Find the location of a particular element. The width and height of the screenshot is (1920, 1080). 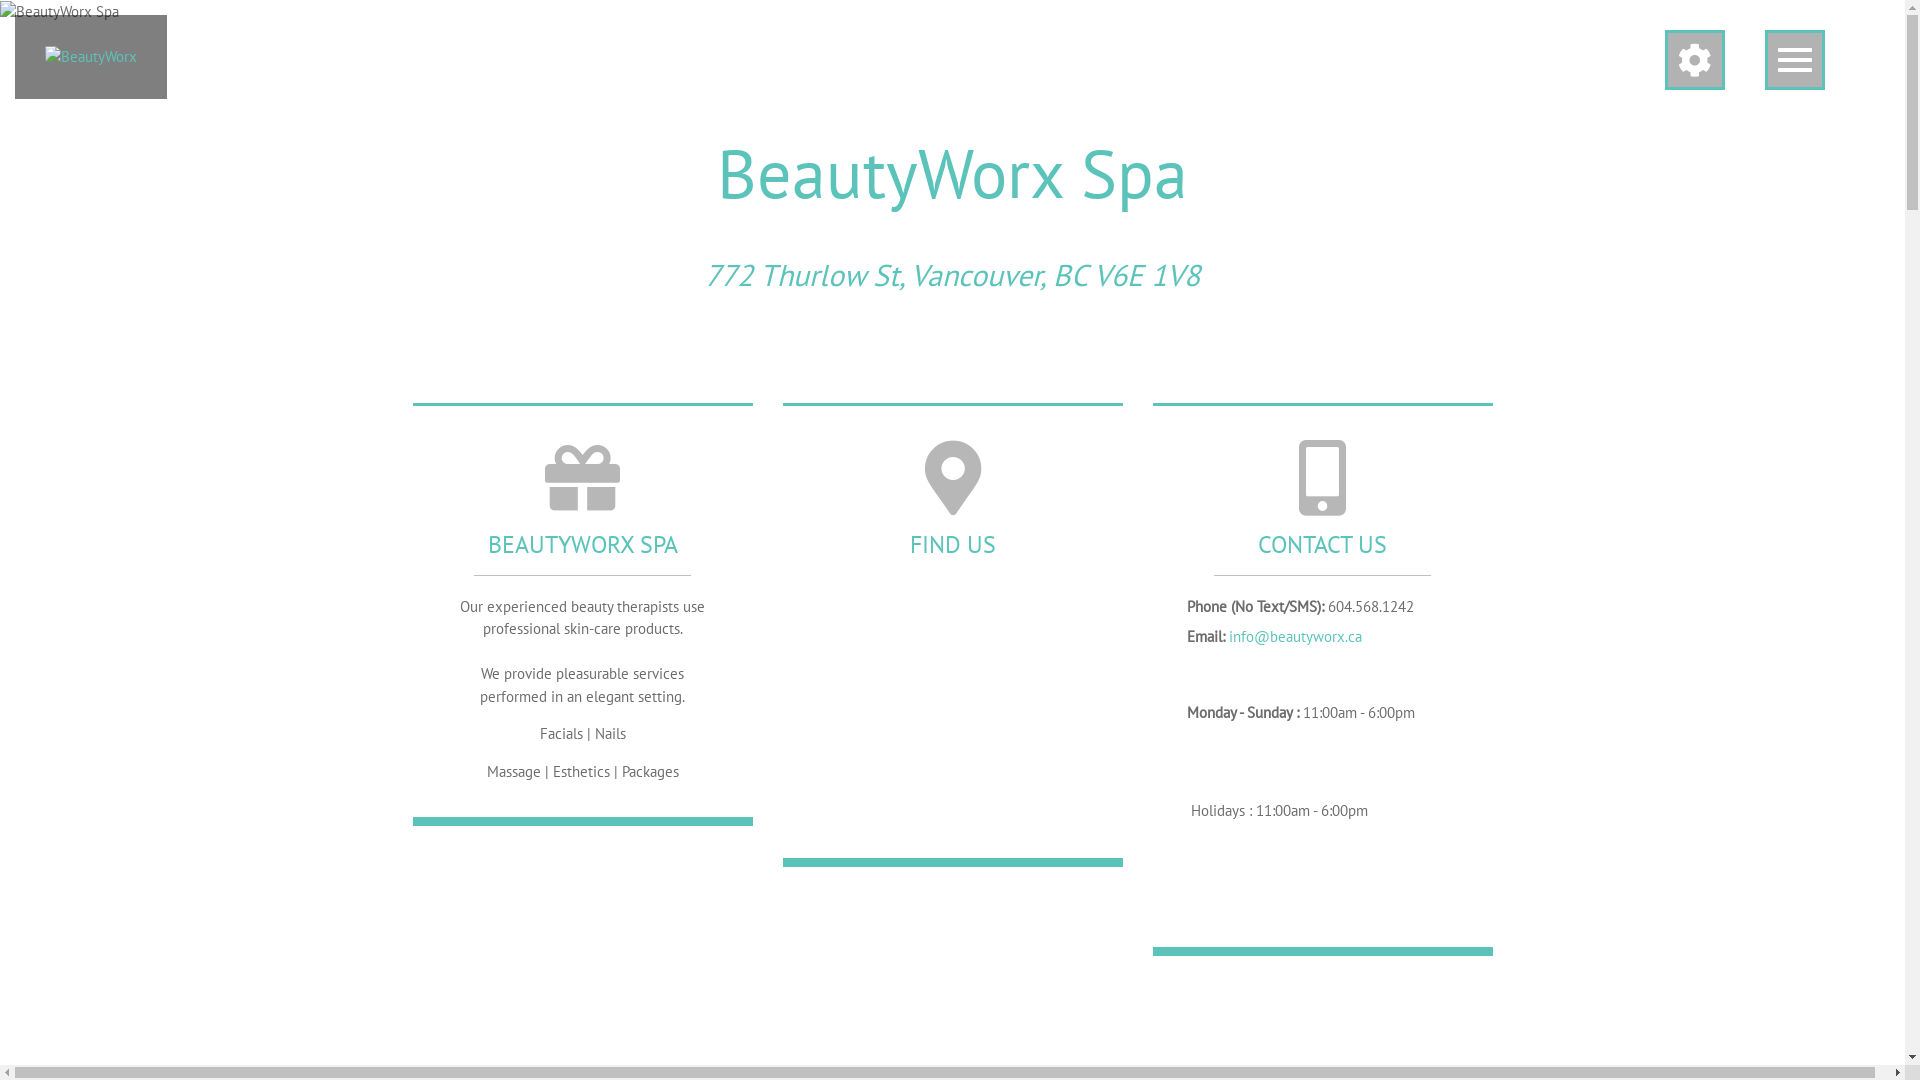

info@beautyworx.ca is located at coordinates (1294, 636).